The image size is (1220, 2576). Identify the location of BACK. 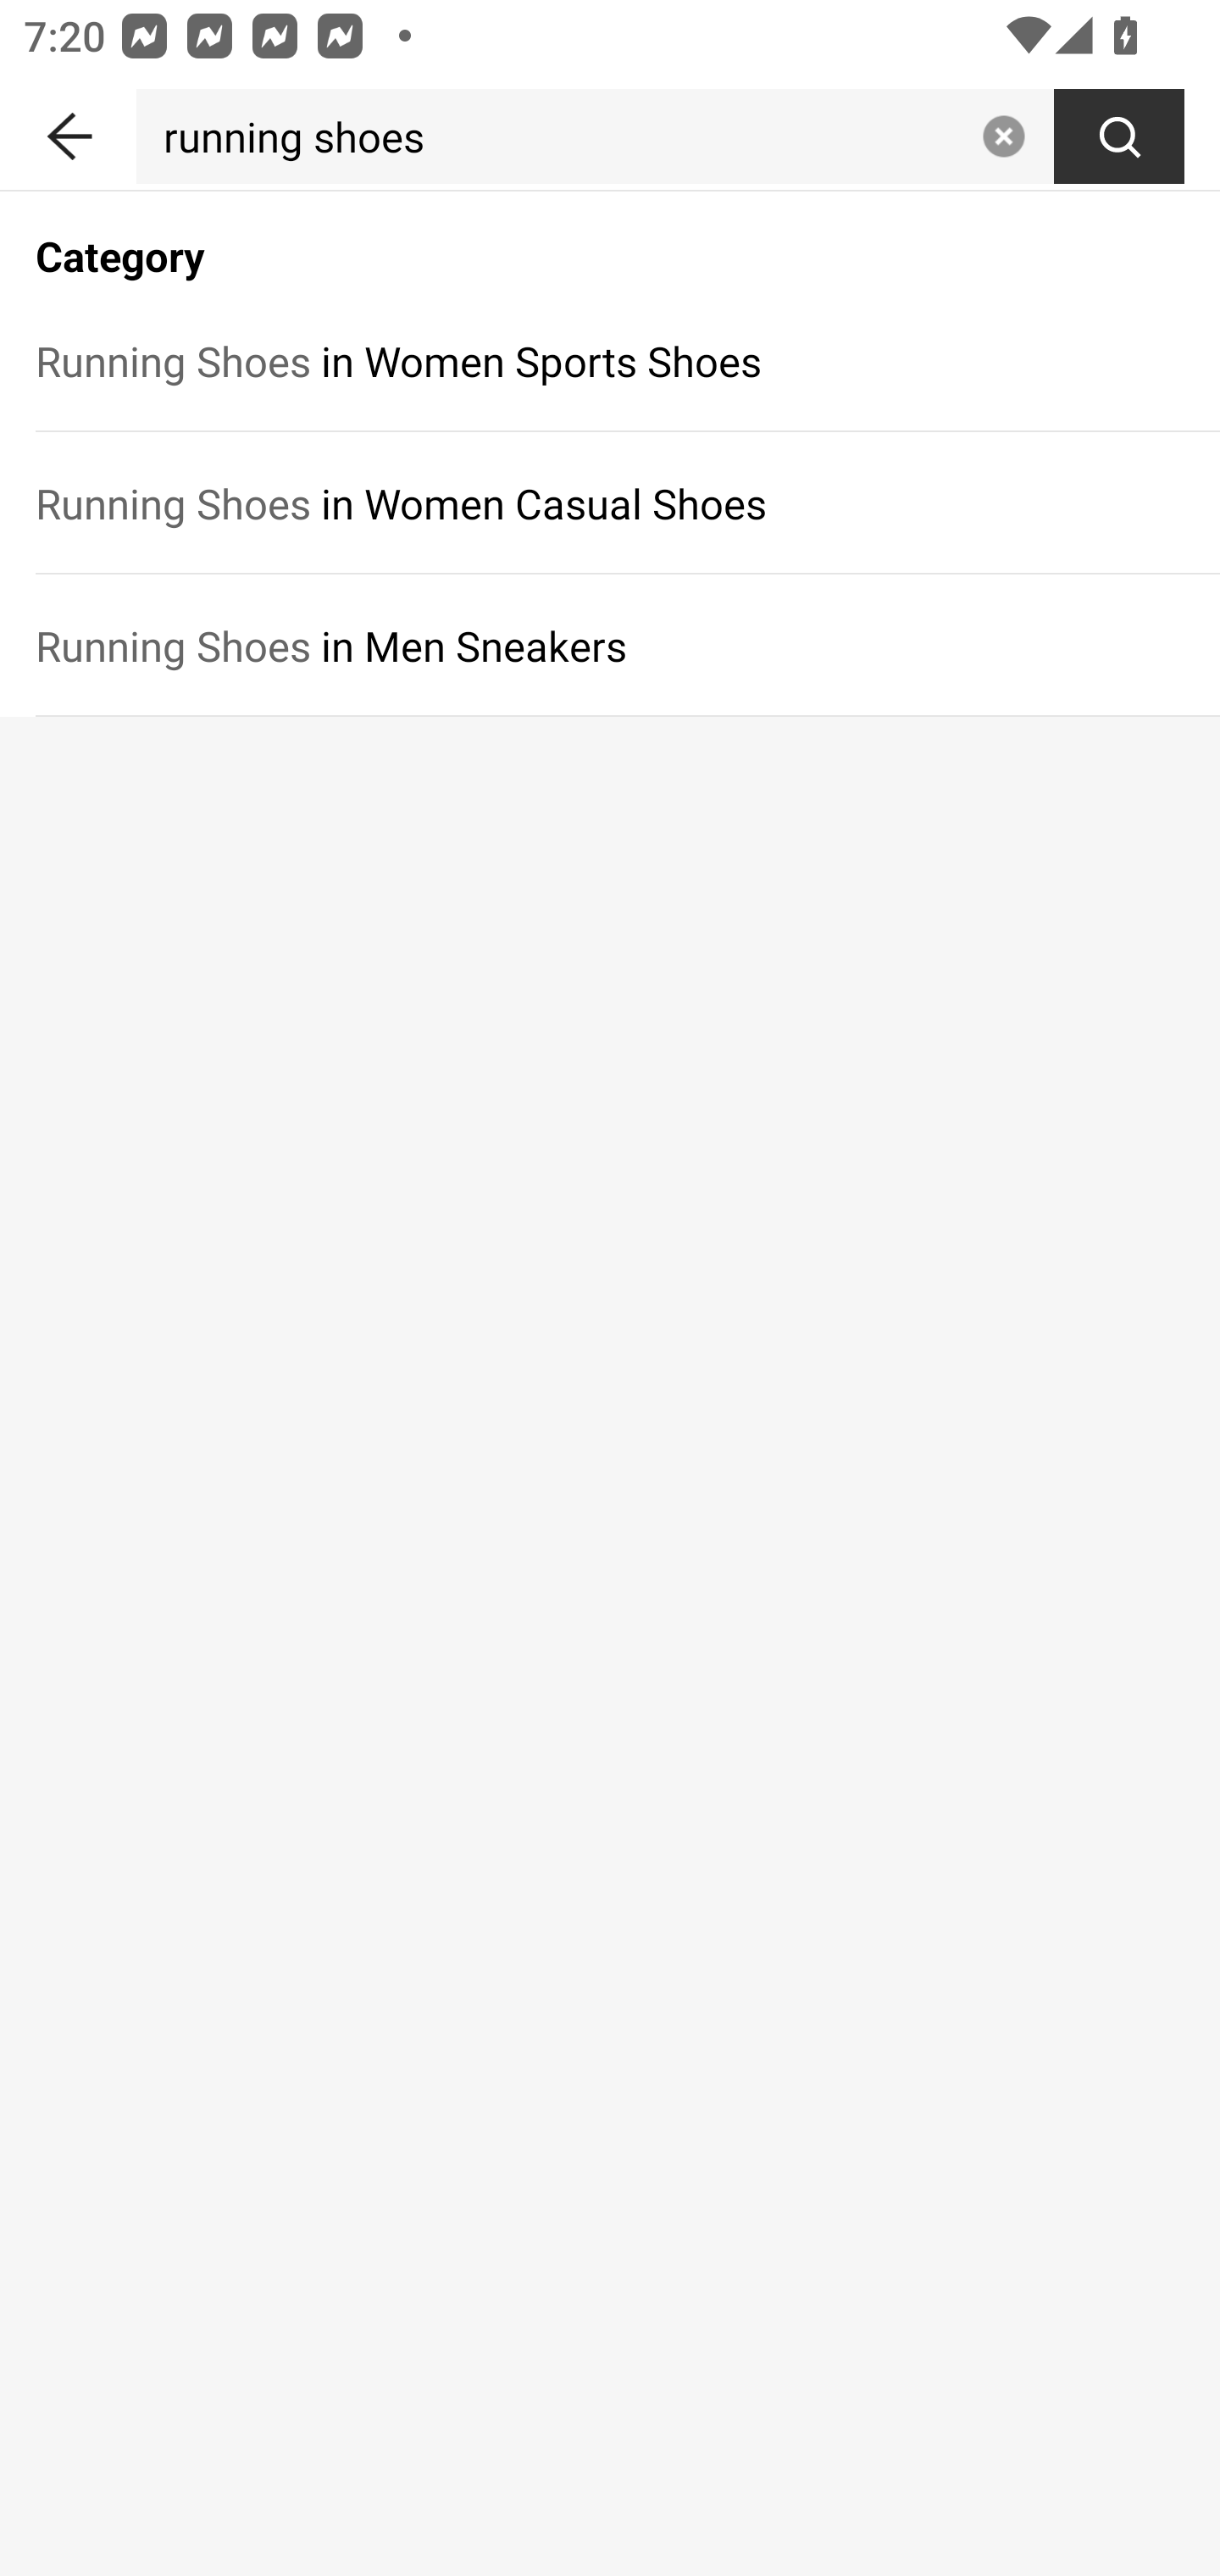
(68, 130).